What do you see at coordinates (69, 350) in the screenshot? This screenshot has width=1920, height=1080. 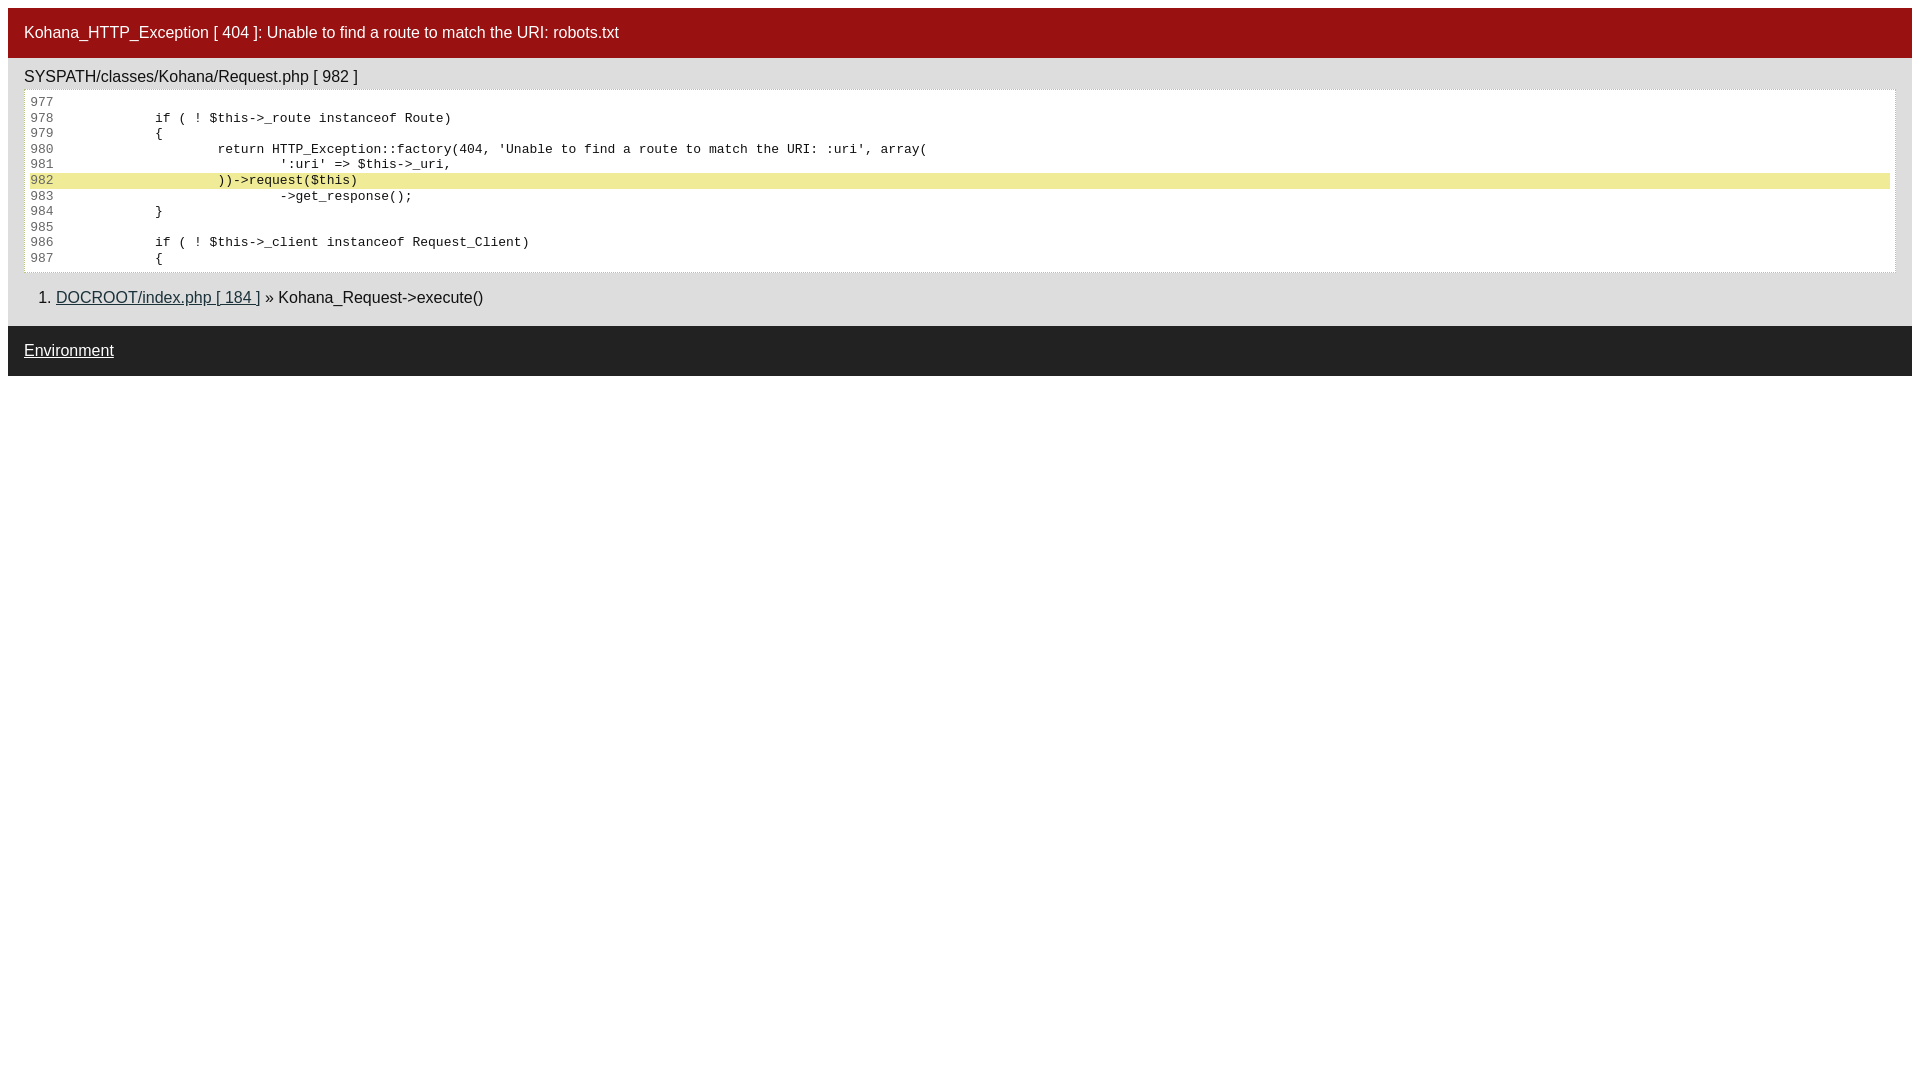 I see `Environment` at bounding box center [69, 350].